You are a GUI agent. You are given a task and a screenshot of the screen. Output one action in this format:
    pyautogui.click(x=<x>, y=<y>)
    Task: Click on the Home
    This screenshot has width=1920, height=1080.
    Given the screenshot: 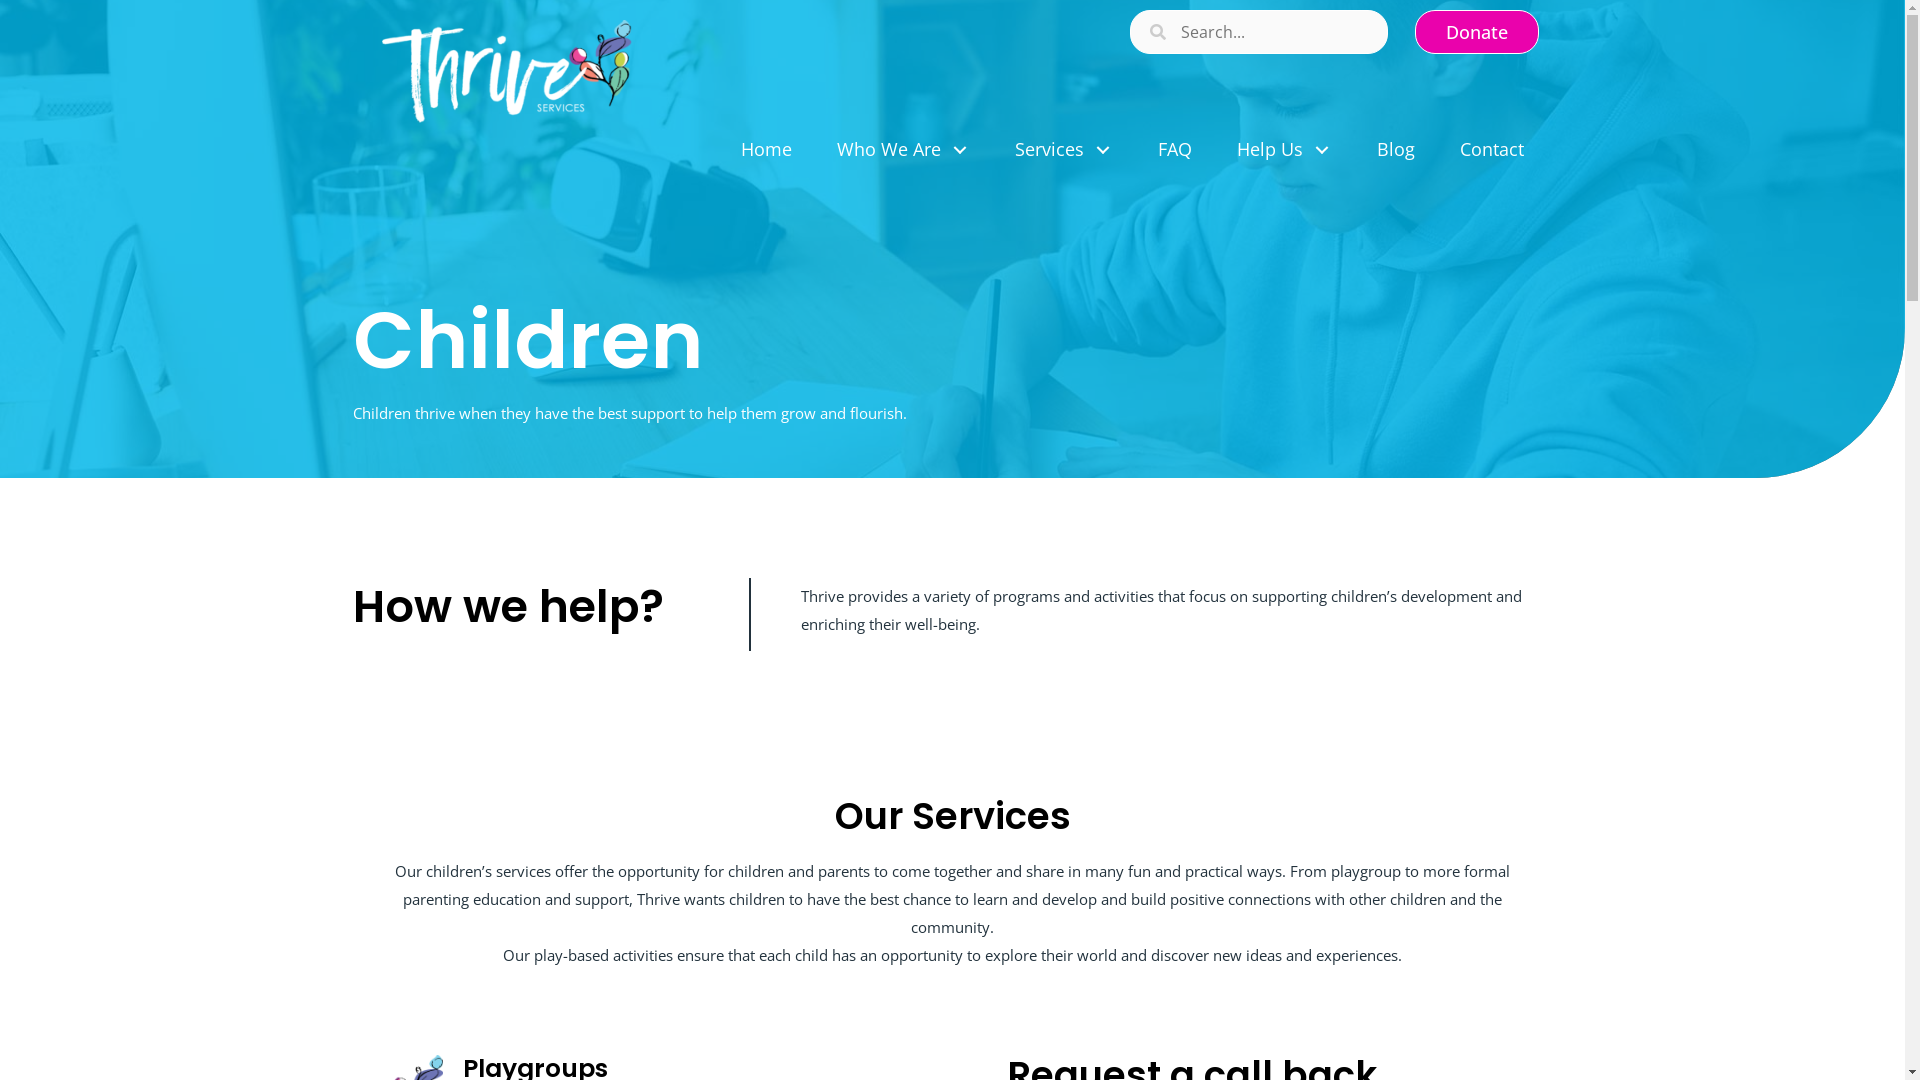 What is the action you would take?
    pyautogui.click(x=766, y=150)
    